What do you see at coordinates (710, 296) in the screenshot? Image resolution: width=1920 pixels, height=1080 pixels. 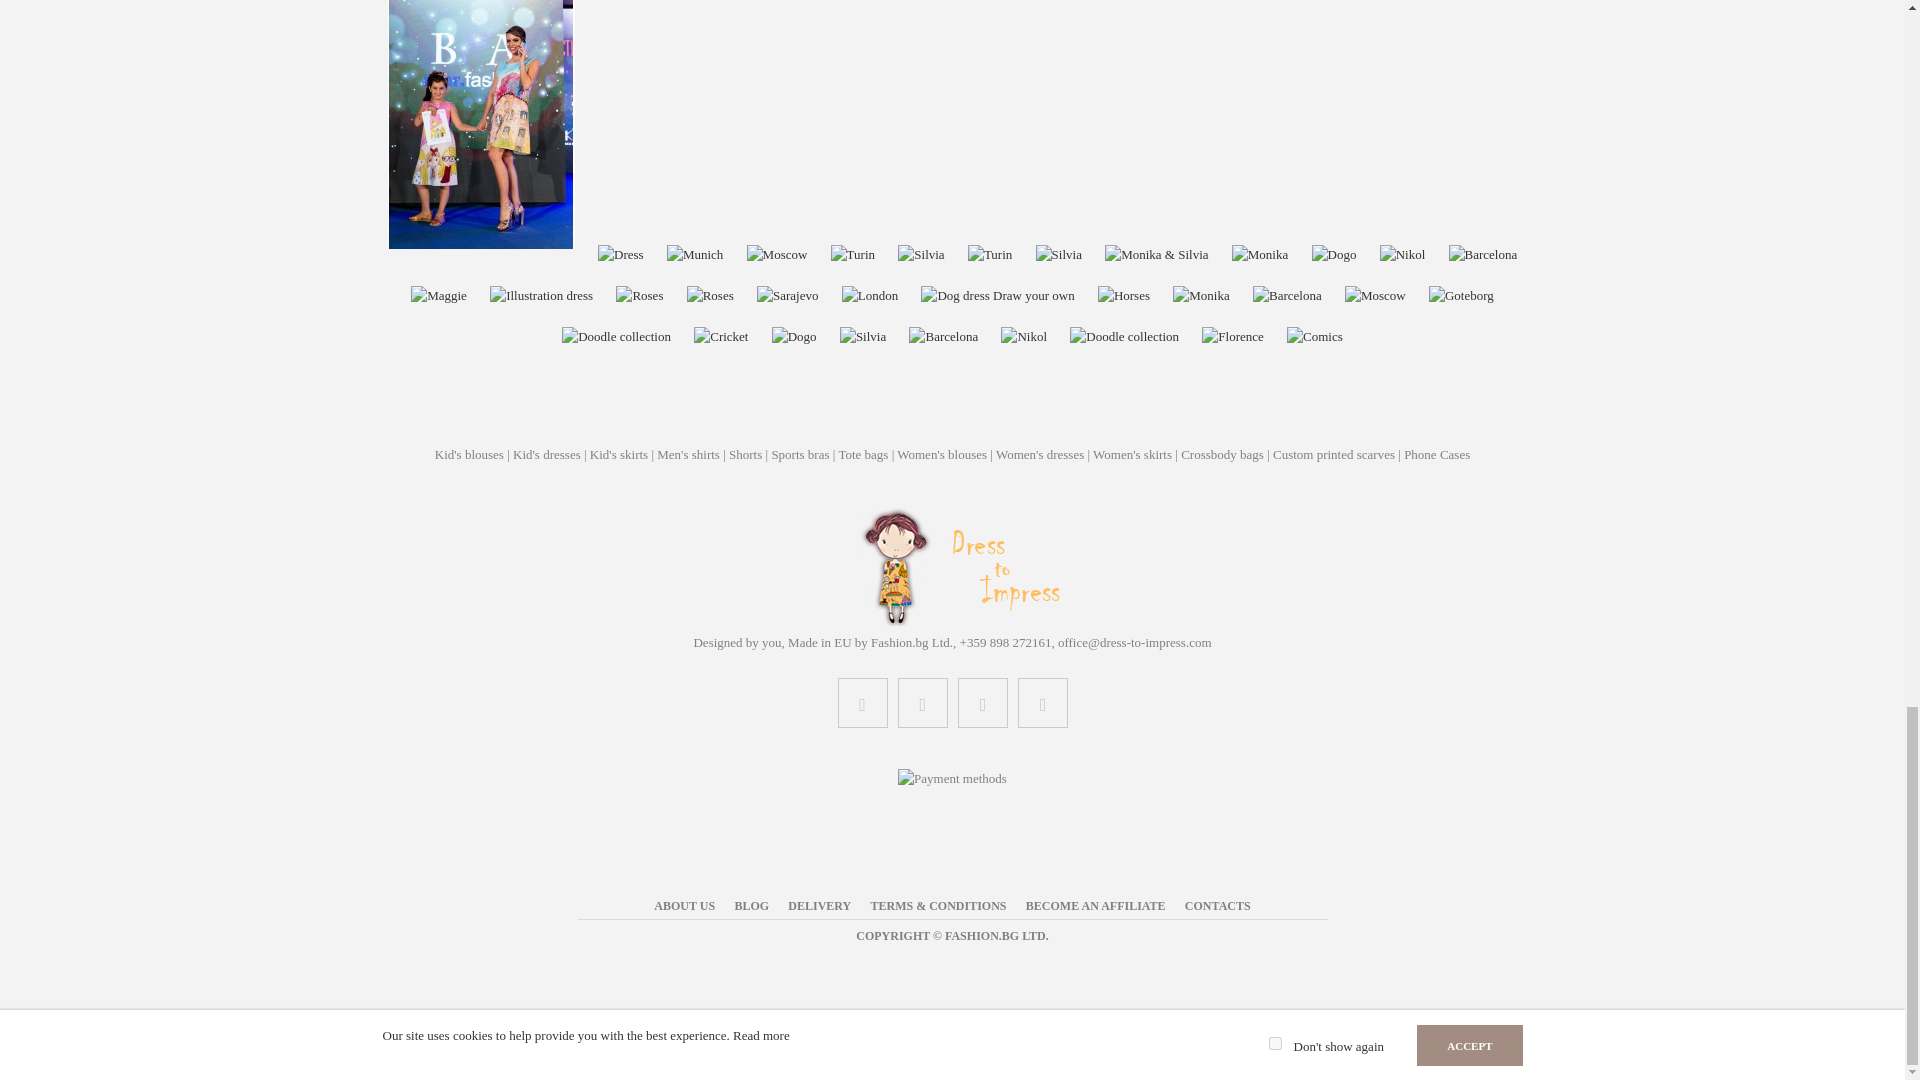 I see `Roses` at bounding box center [710, 296].